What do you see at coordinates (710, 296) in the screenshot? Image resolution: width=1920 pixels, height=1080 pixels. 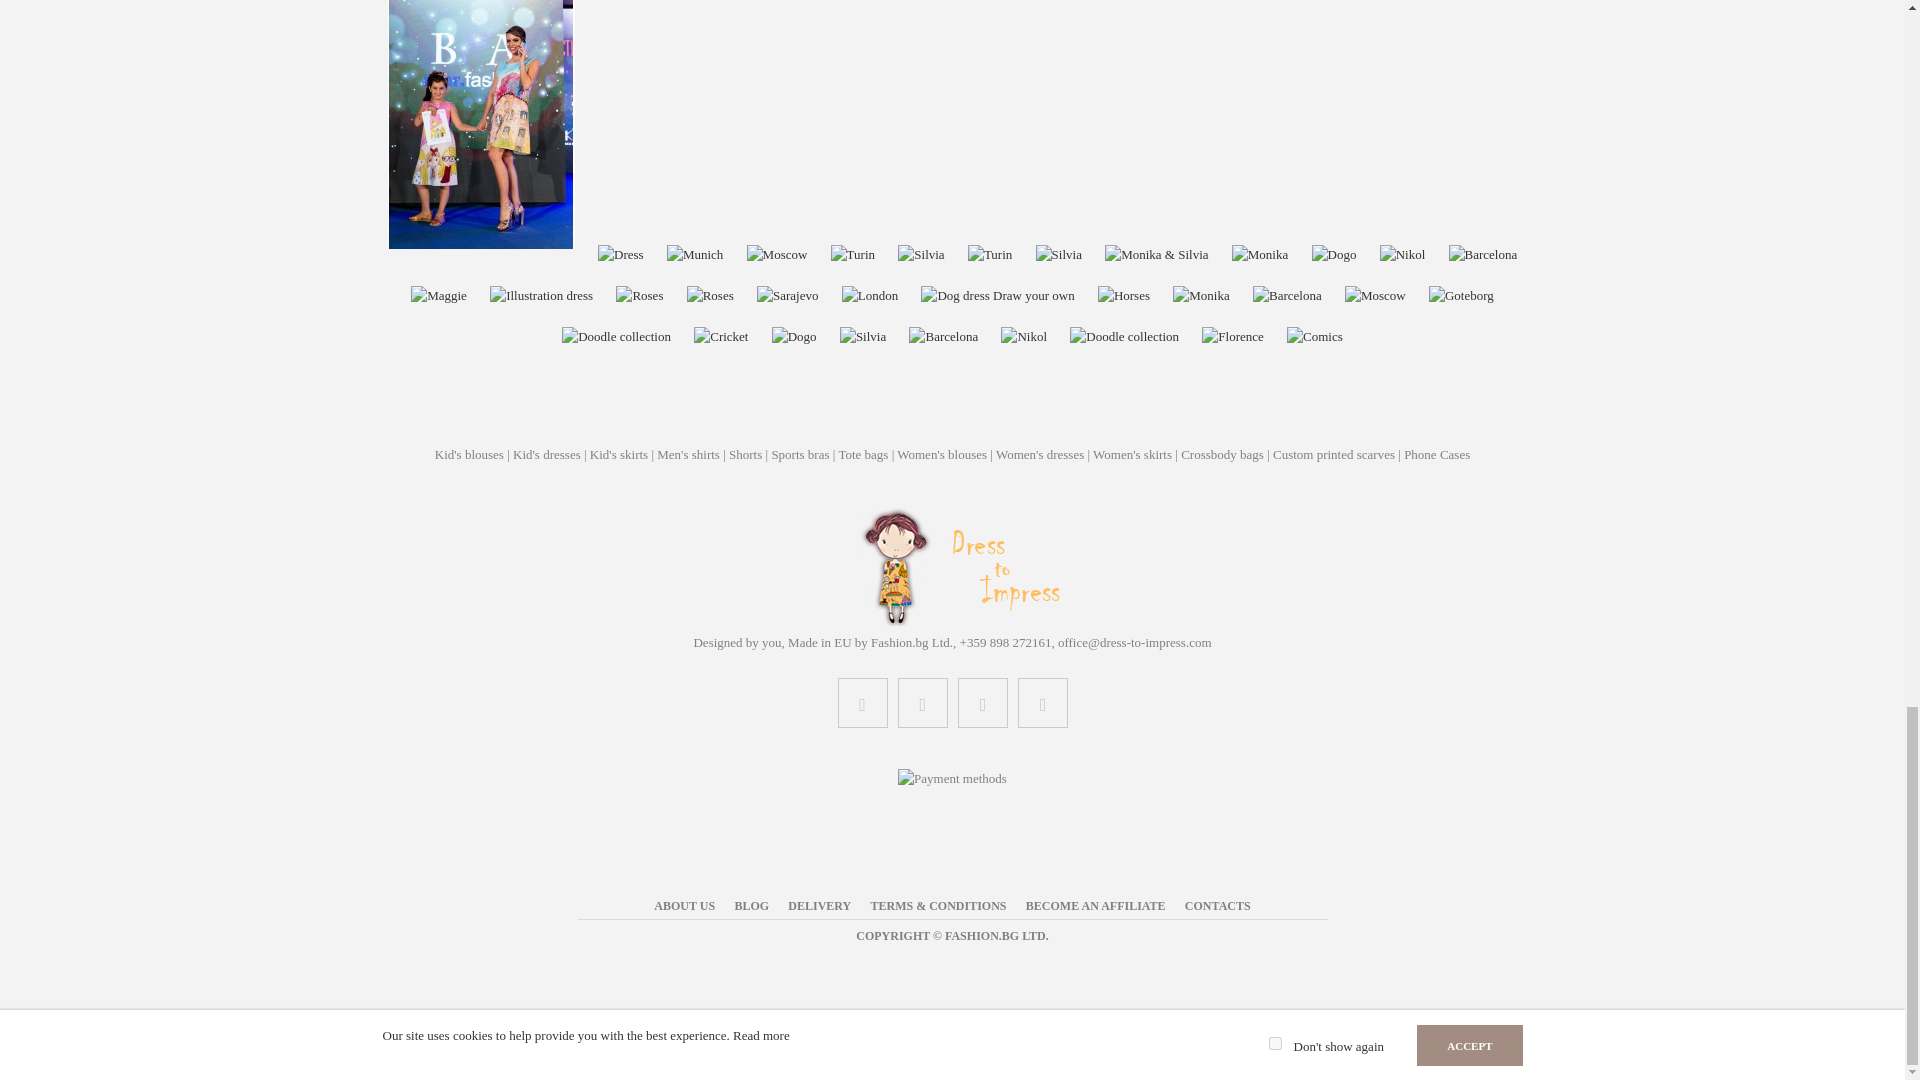 I see `Roses` at bounding box center [710, 296].